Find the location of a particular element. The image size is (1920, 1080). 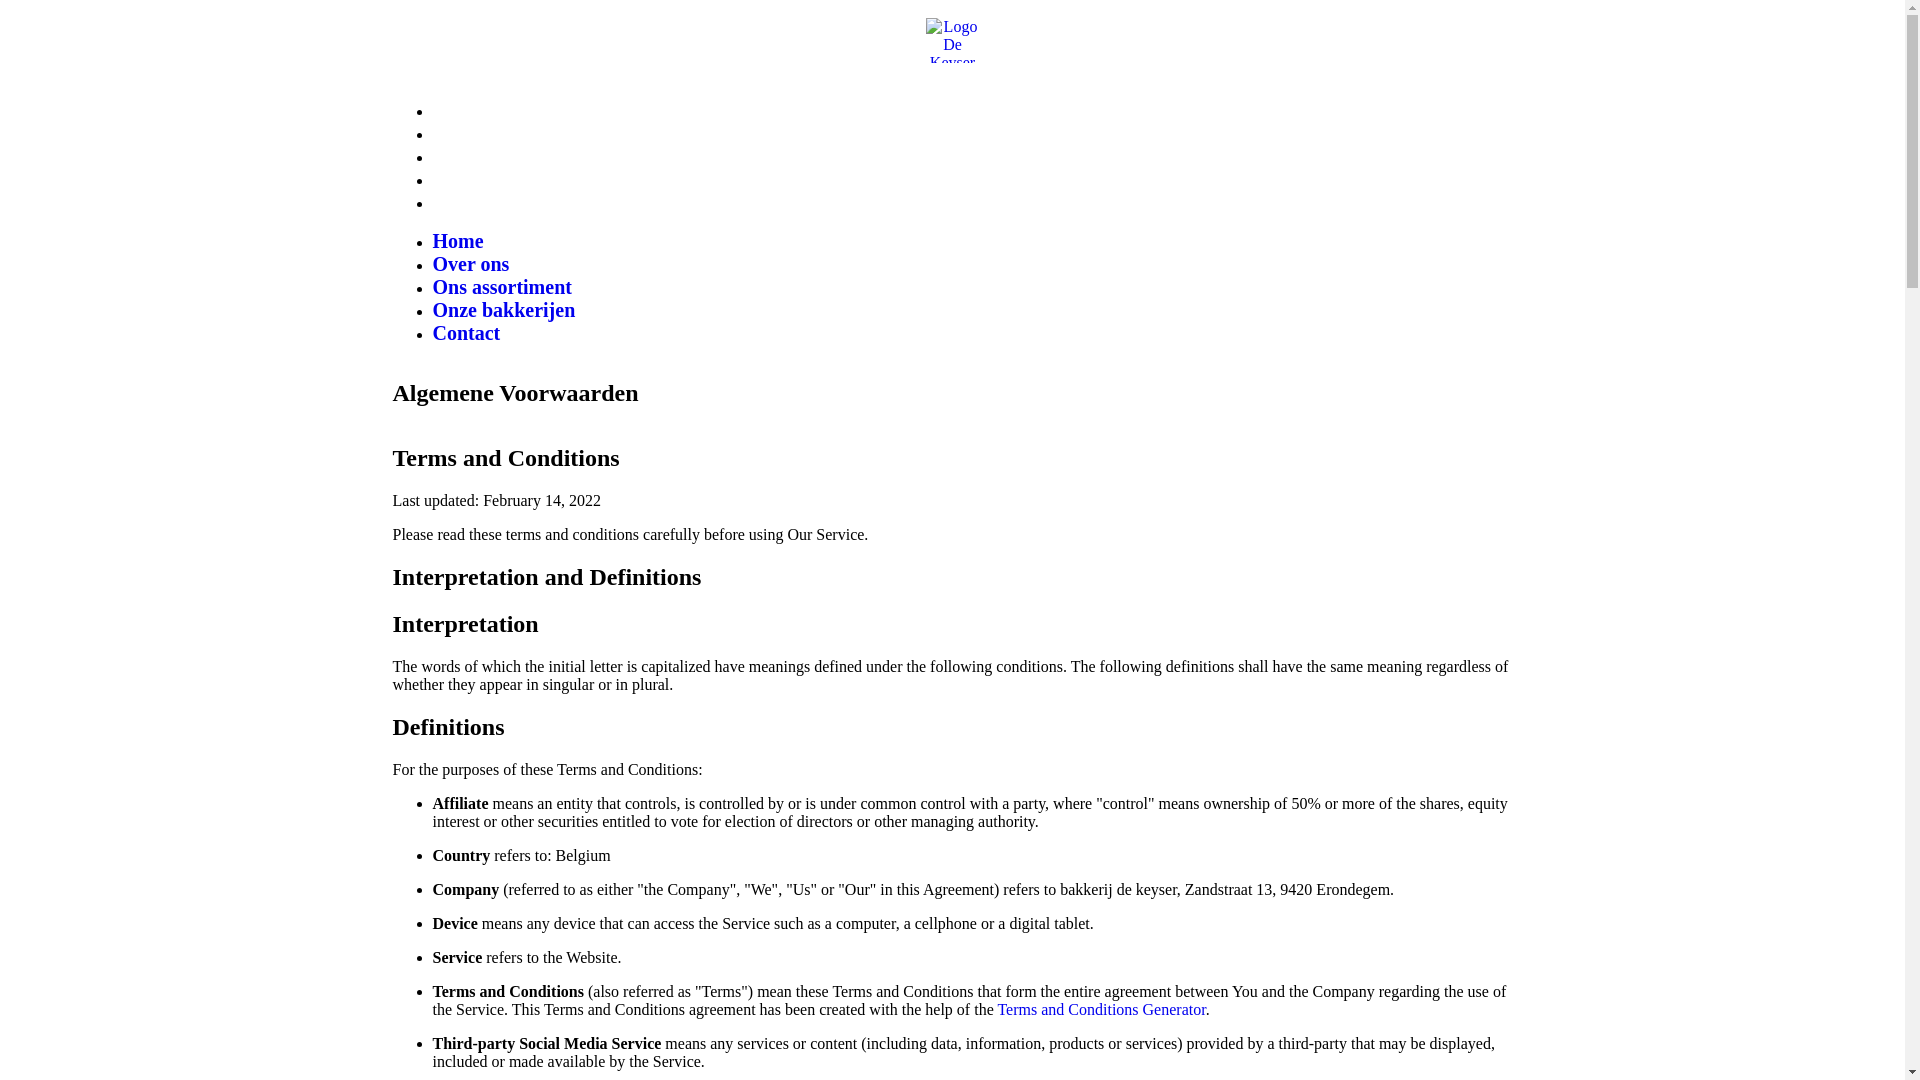

Contact is located at coordinates (466, 333).